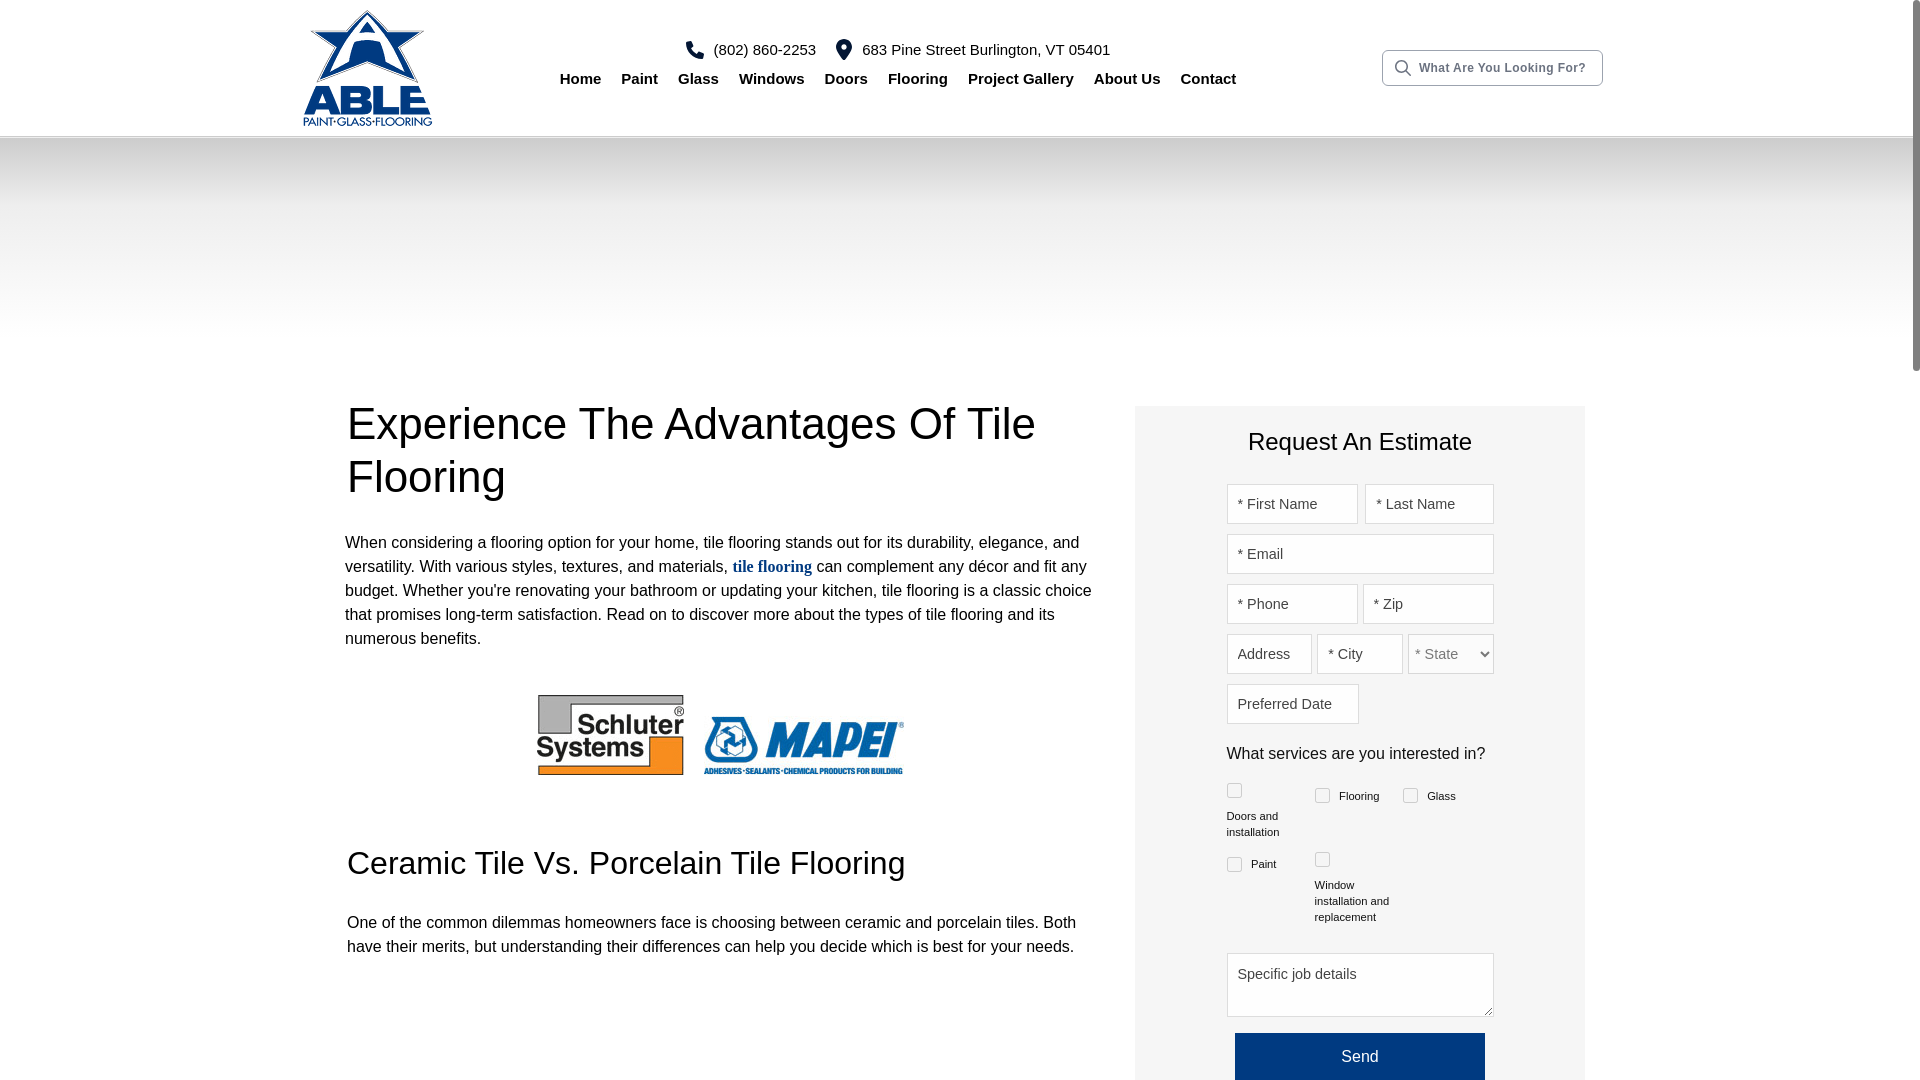  What do you see at coordinates (639, 79) in the screenshot?
I see `Paint` at bounding box center [639, 79].